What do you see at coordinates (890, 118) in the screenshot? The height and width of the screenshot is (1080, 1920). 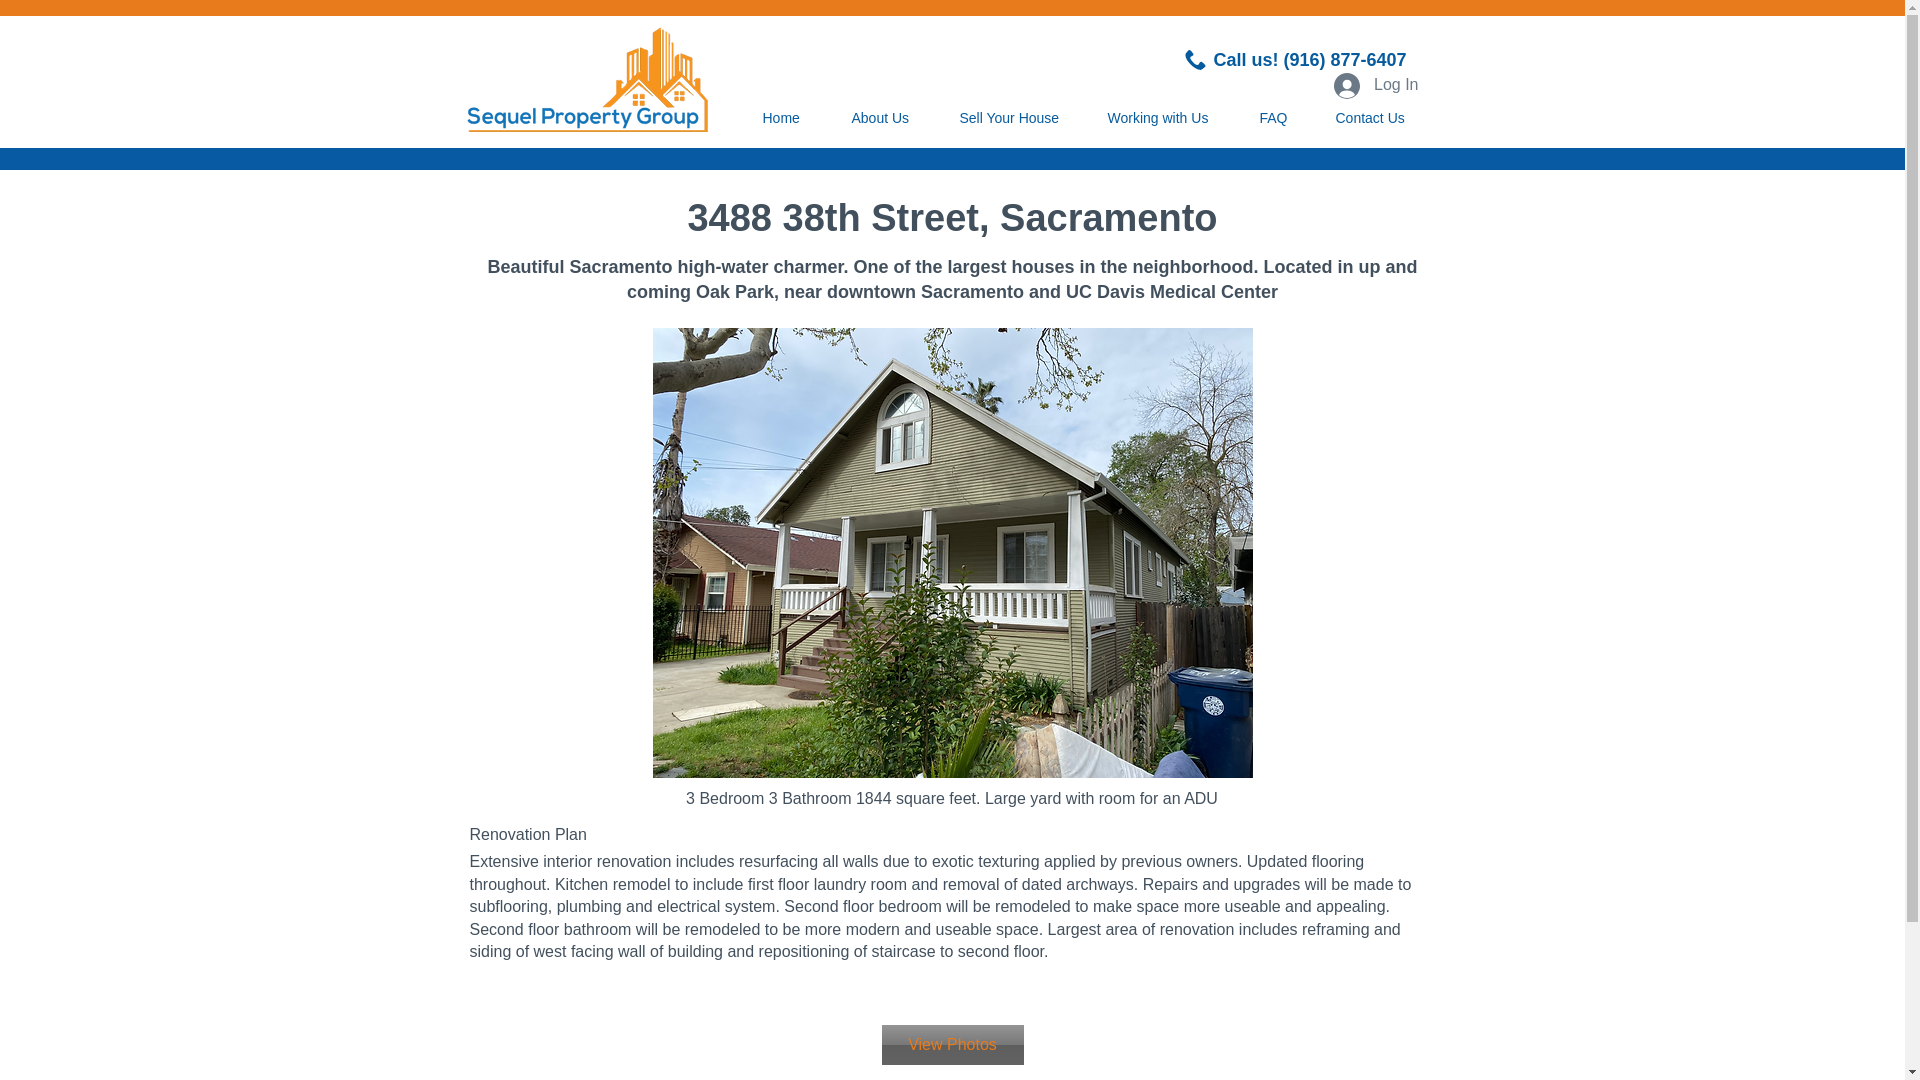 I see `About Us` at bounding box center [890, 118].